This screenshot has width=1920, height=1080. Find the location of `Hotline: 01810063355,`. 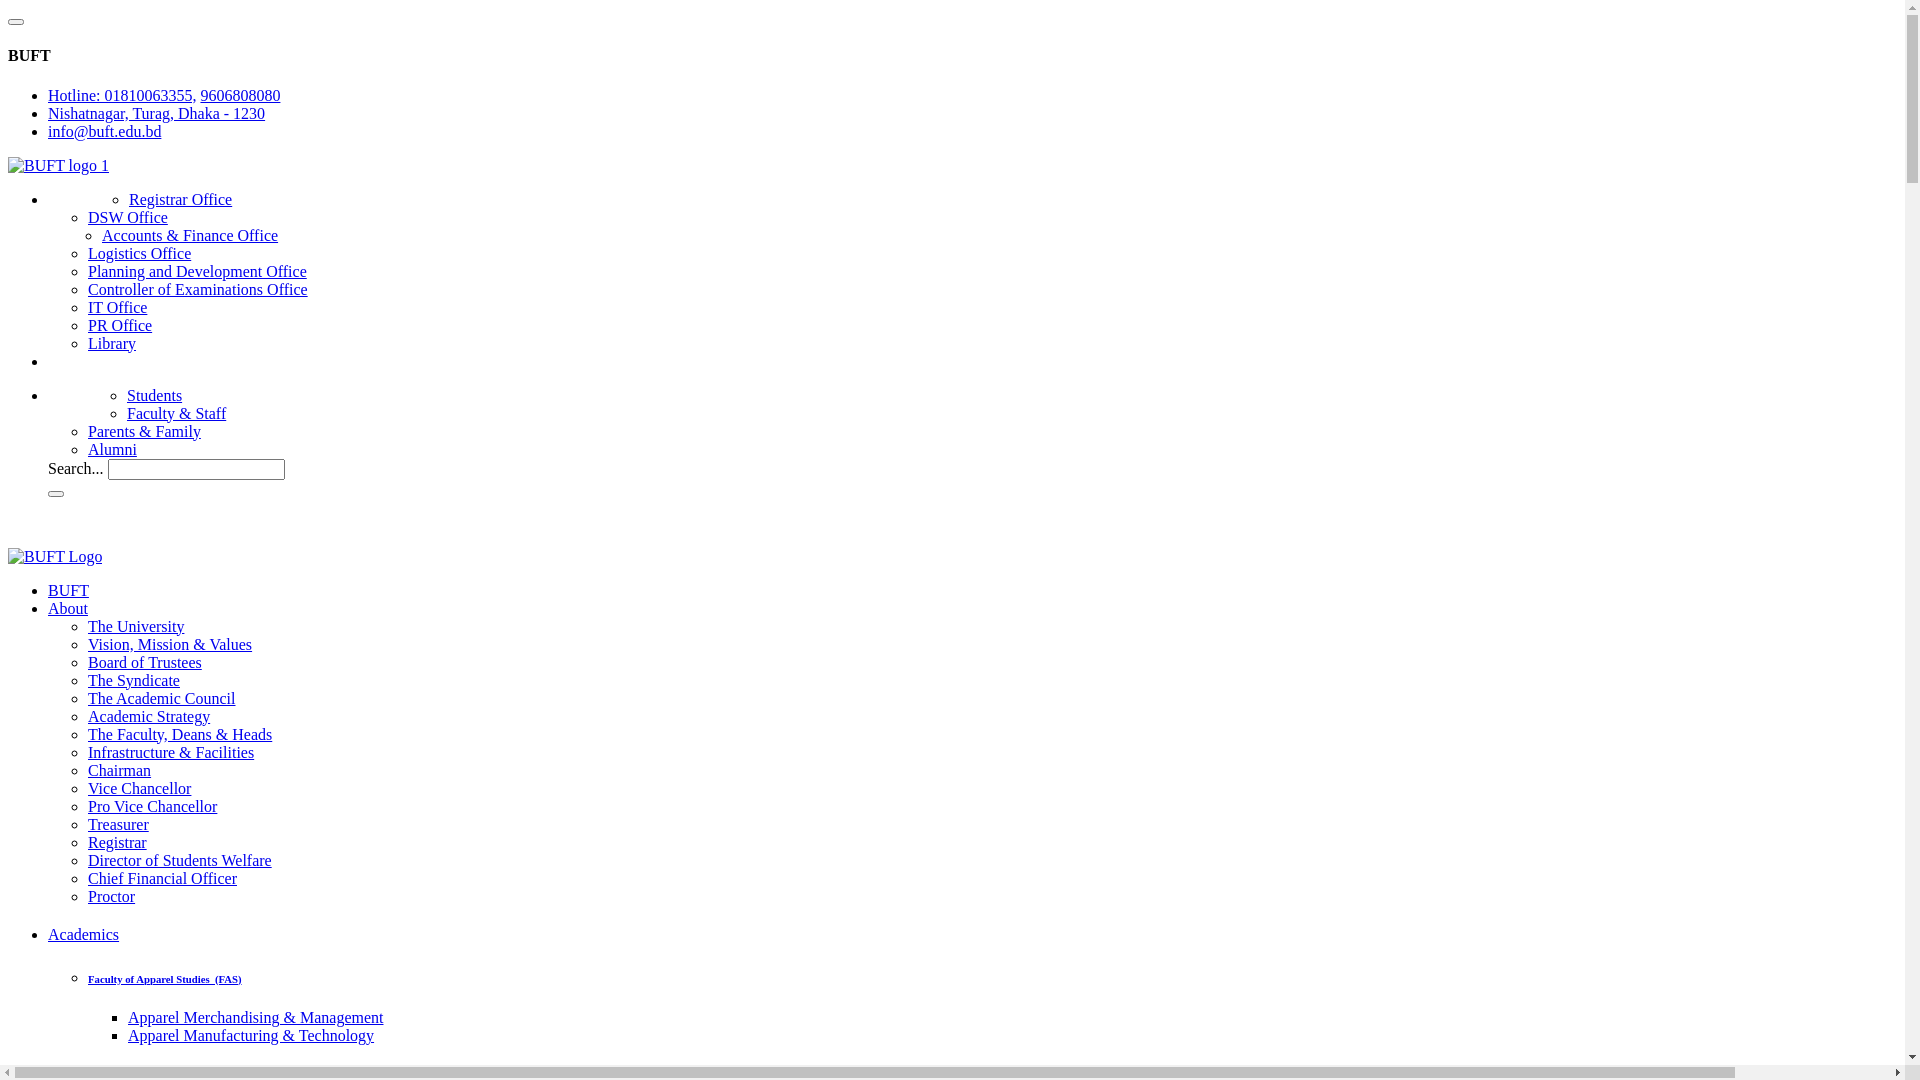

Hotline: 01810063355, is located at coordinates (122, 96).